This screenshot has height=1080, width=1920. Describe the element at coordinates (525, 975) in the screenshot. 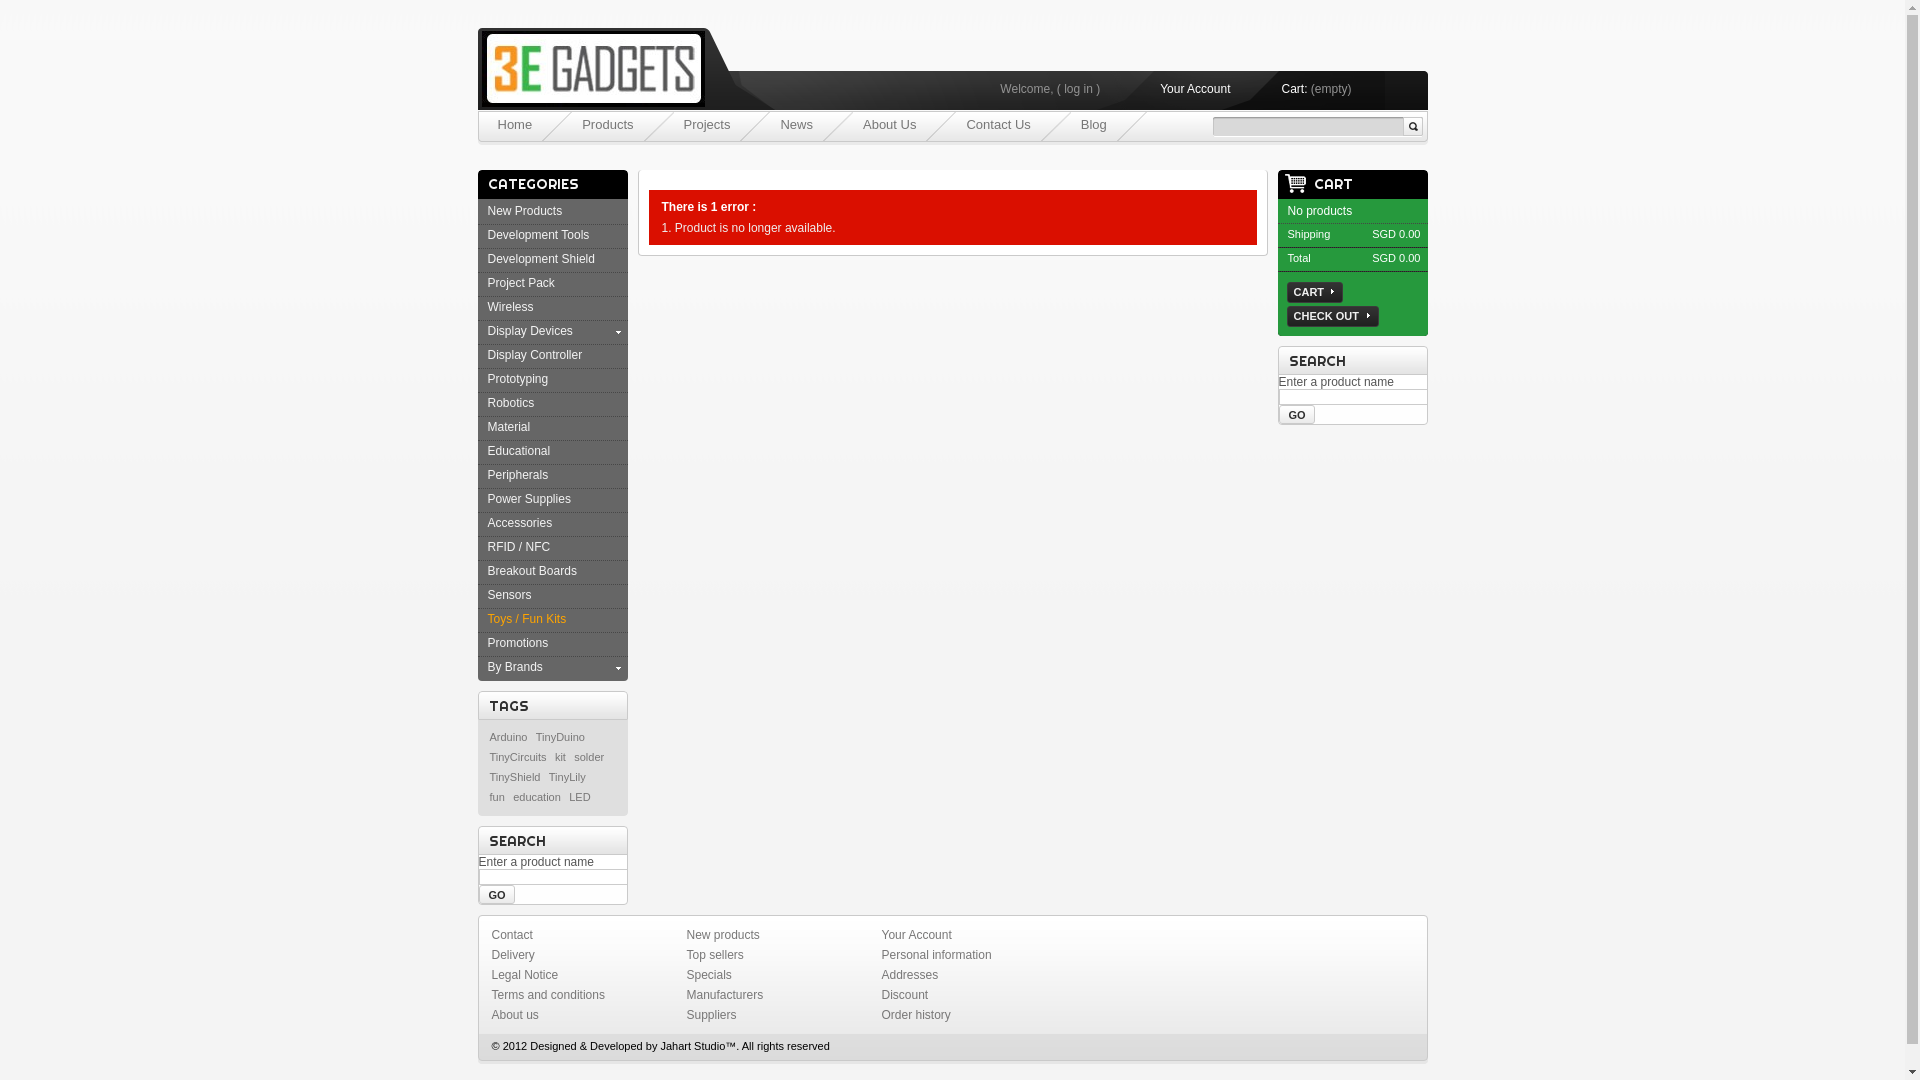

I see `Legal Notice` at that location.